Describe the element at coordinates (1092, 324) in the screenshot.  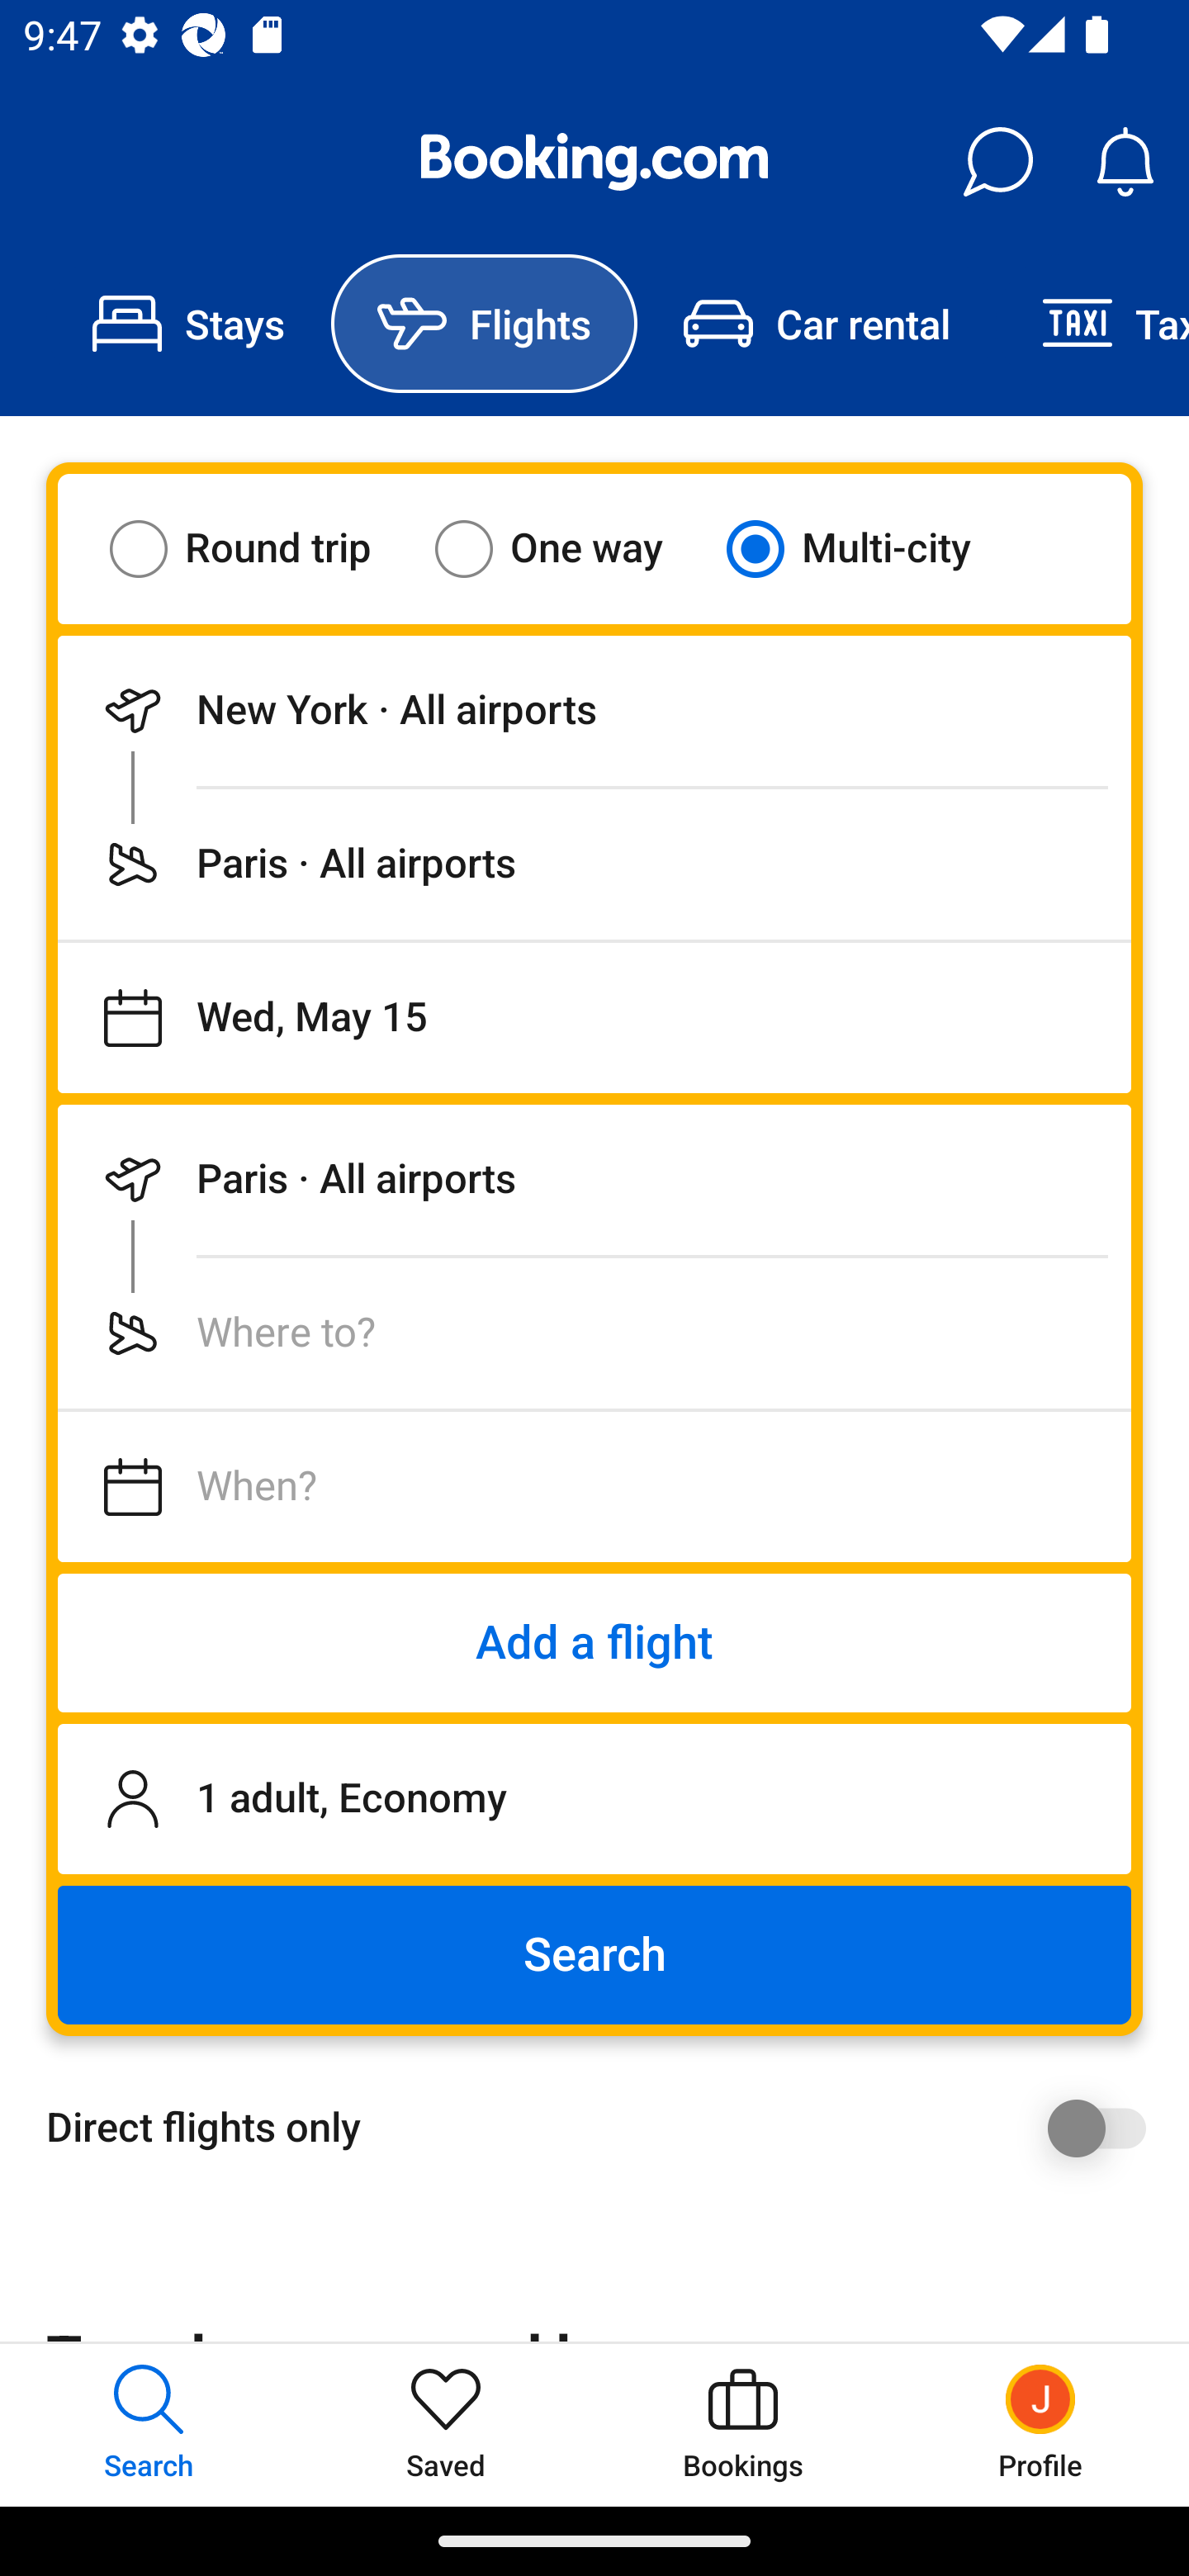
I see `Taxi` at that location.